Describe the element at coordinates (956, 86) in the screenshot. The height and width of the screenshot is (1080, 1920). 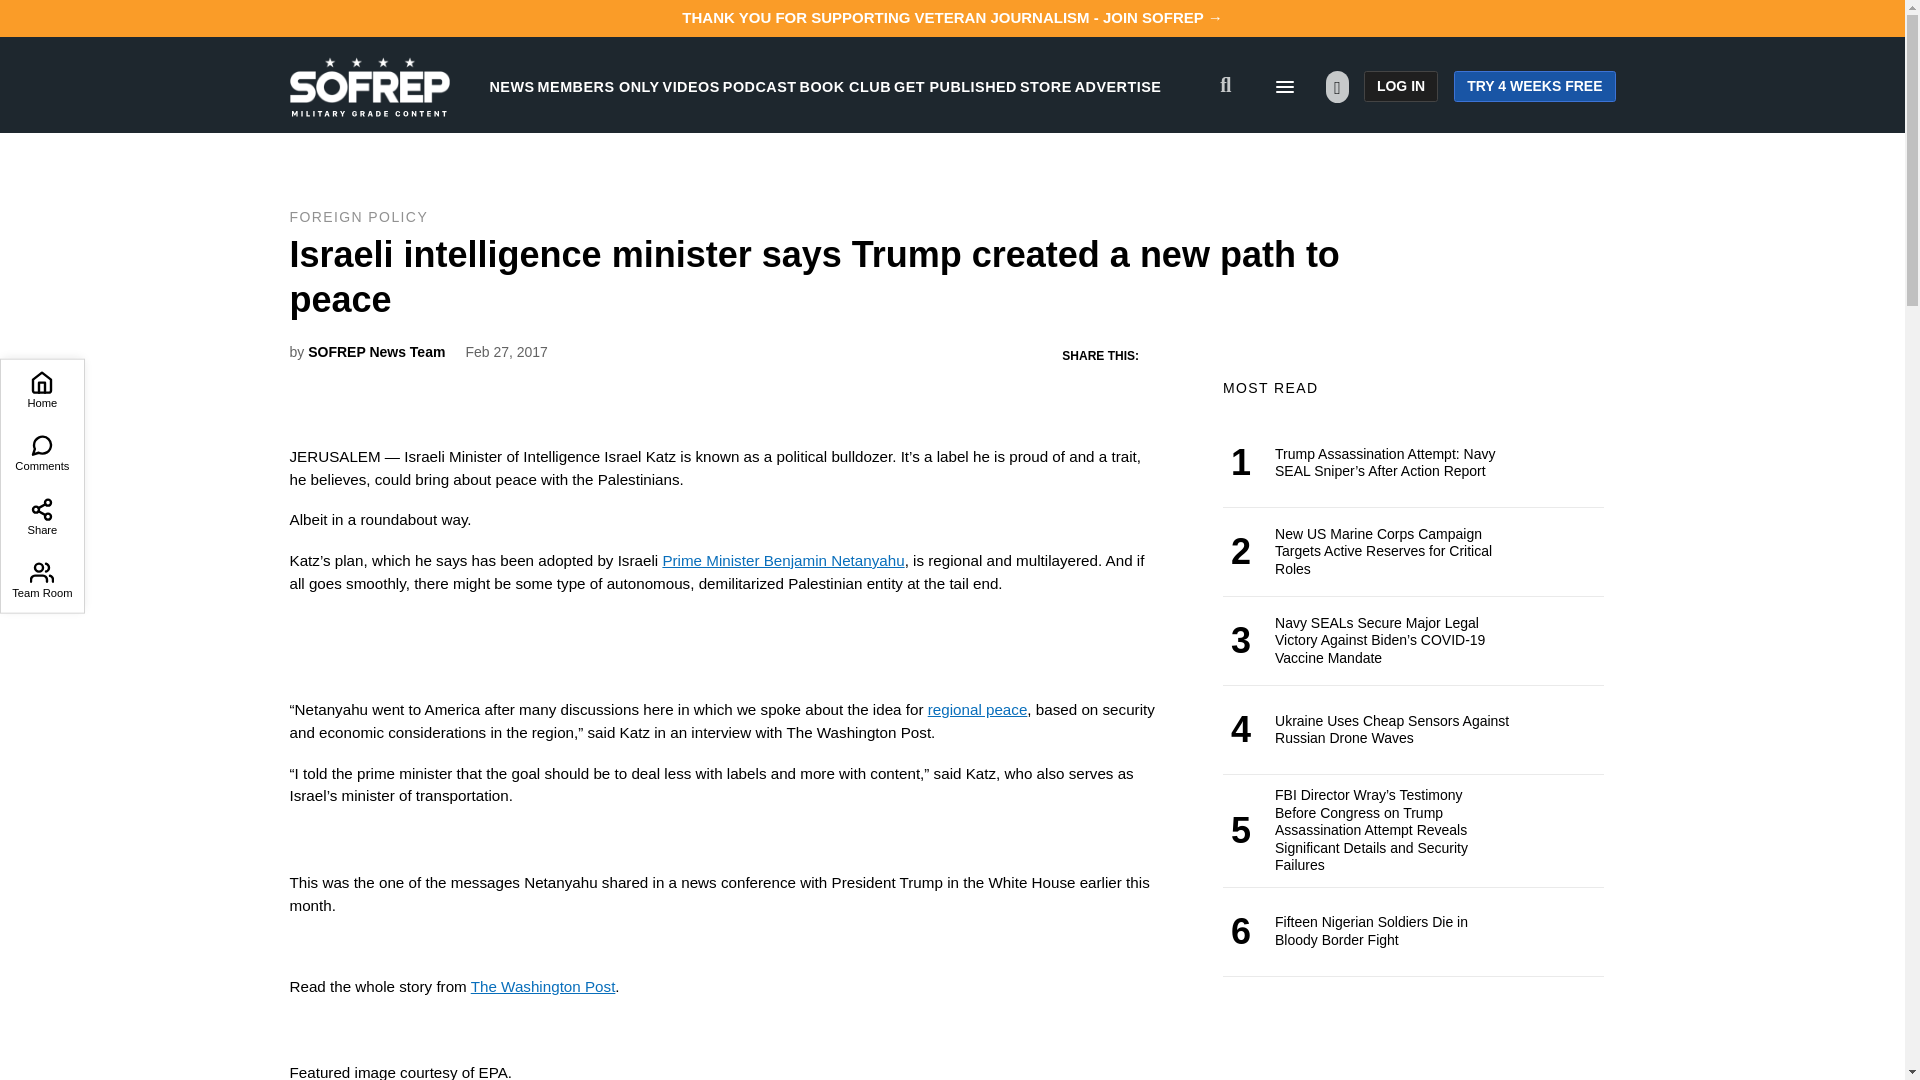
I see `GET PUBLISHED` at that location.